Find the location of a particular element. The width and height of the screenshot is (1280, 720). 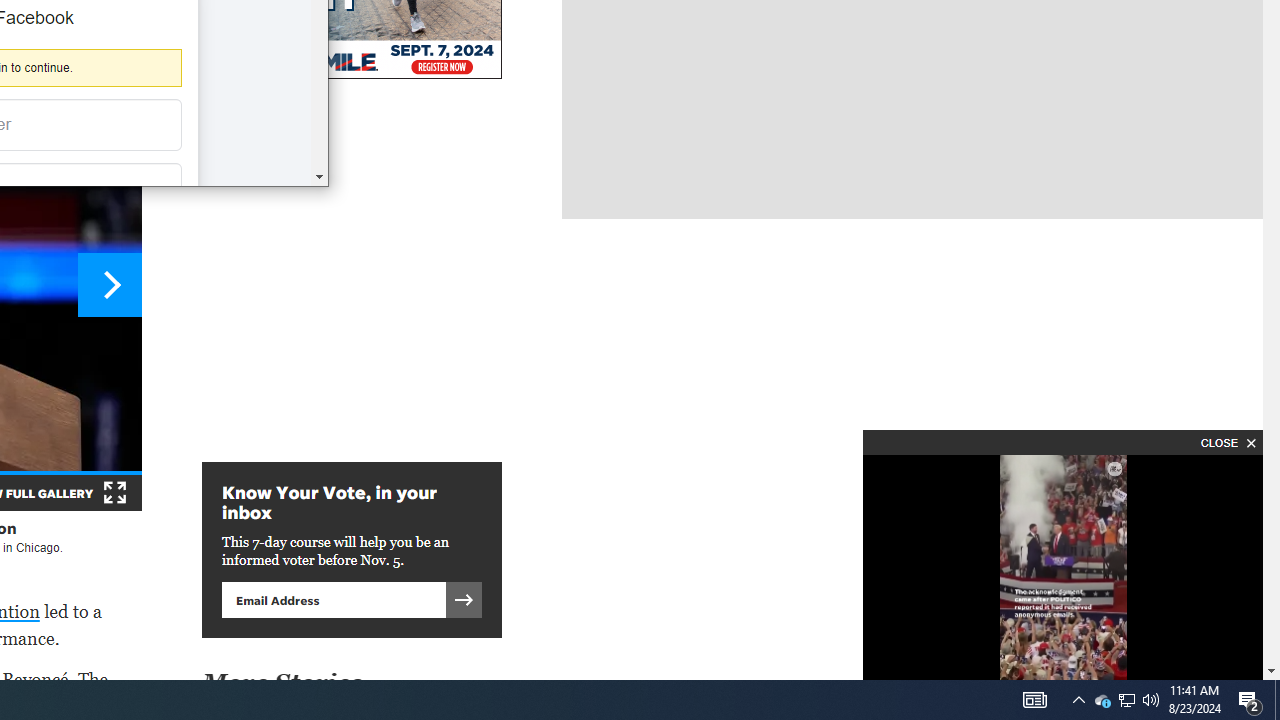

Submit to sign up for newsletter is located at coordinates (1250, 700).